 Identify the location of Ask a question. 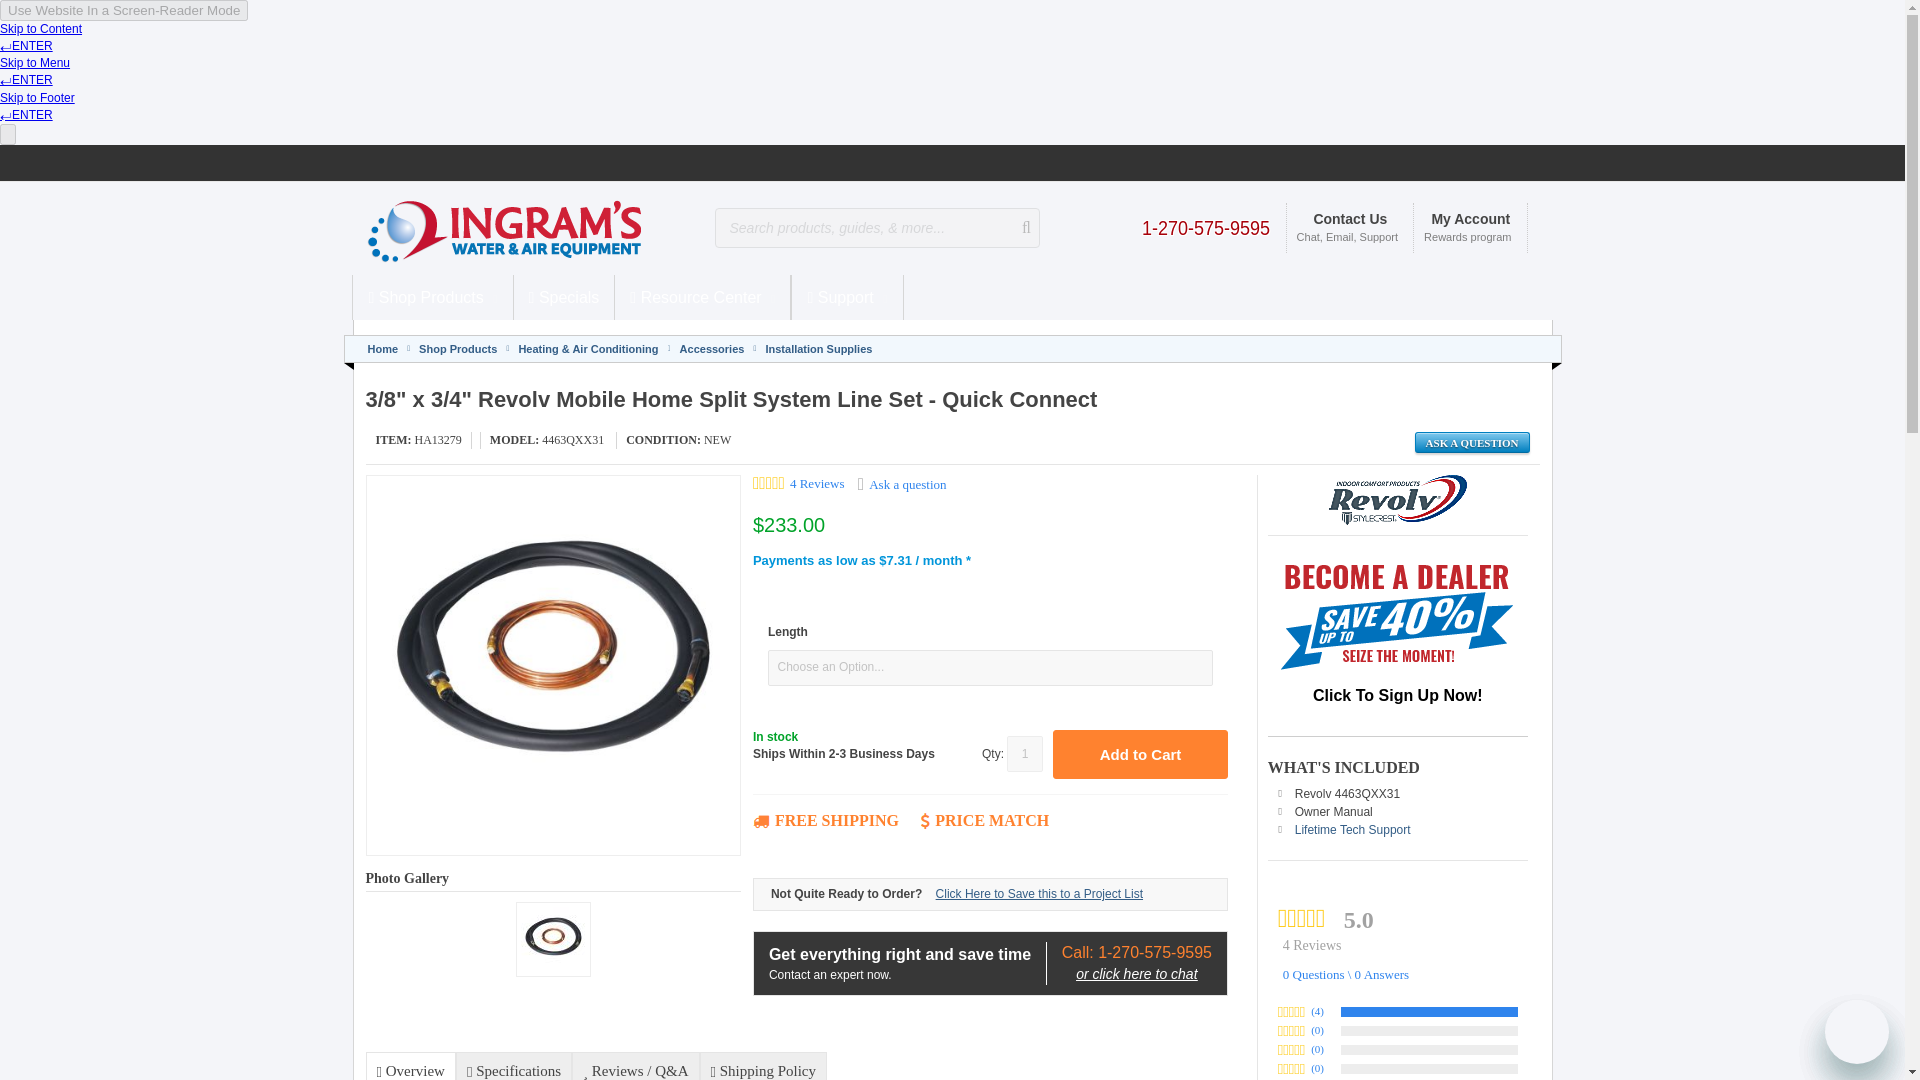
(1472, 442).